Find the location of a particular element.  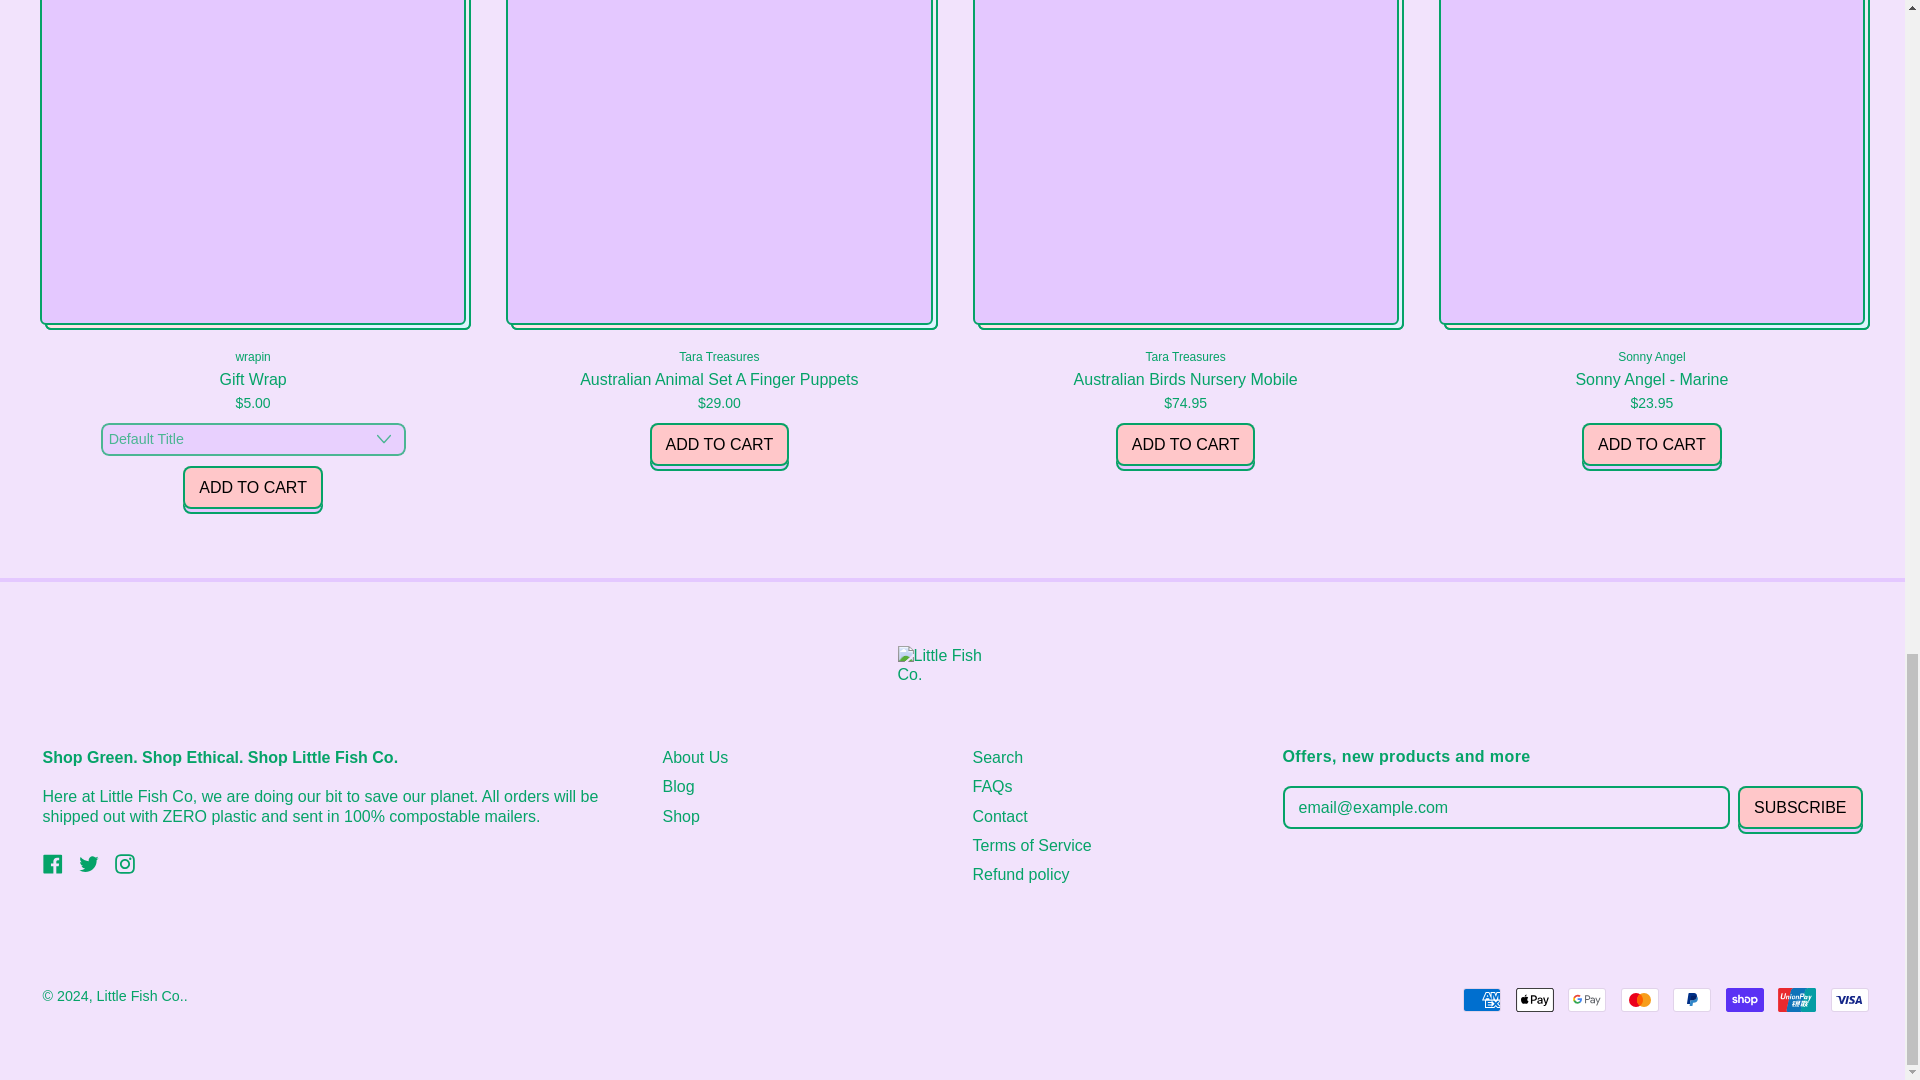

Facebook is located at coordinates (252, 486).